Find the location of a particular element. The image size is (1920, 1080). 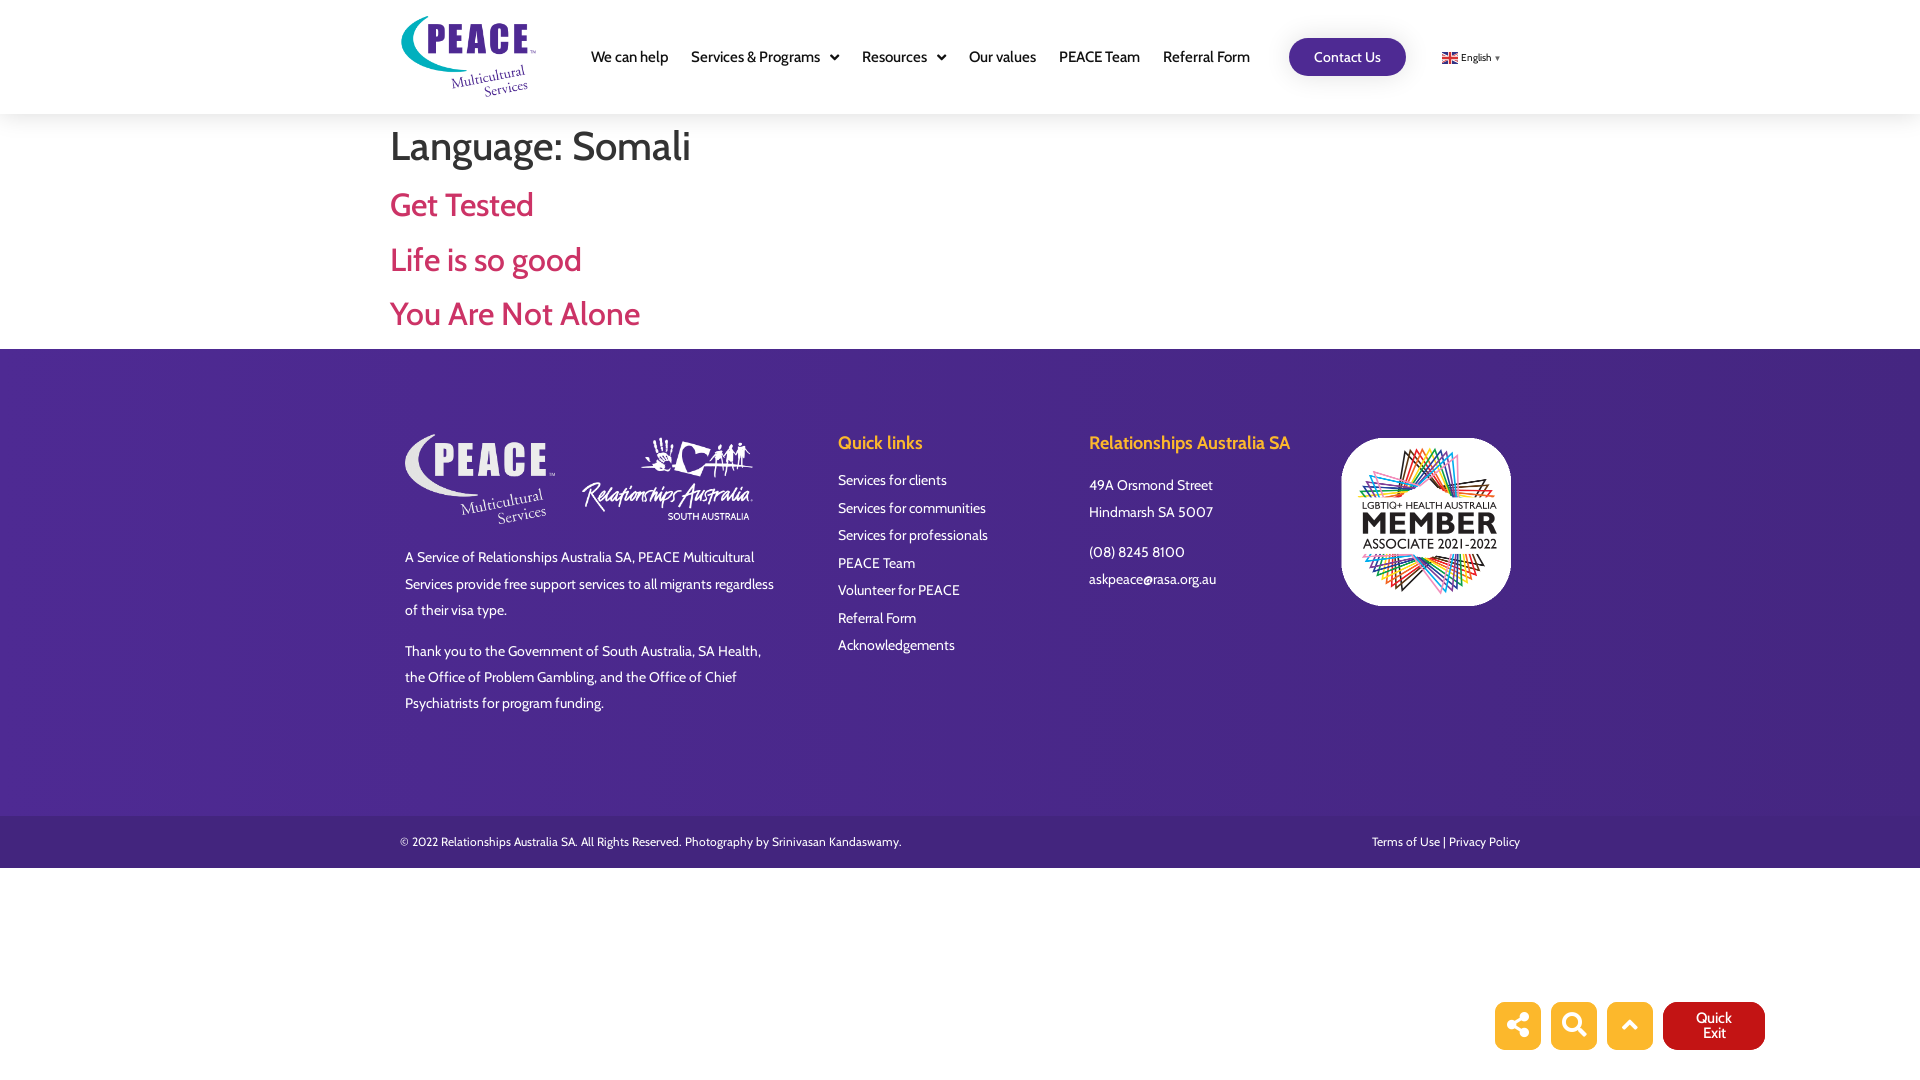

Get Tested is located at coordinates (462, 204).